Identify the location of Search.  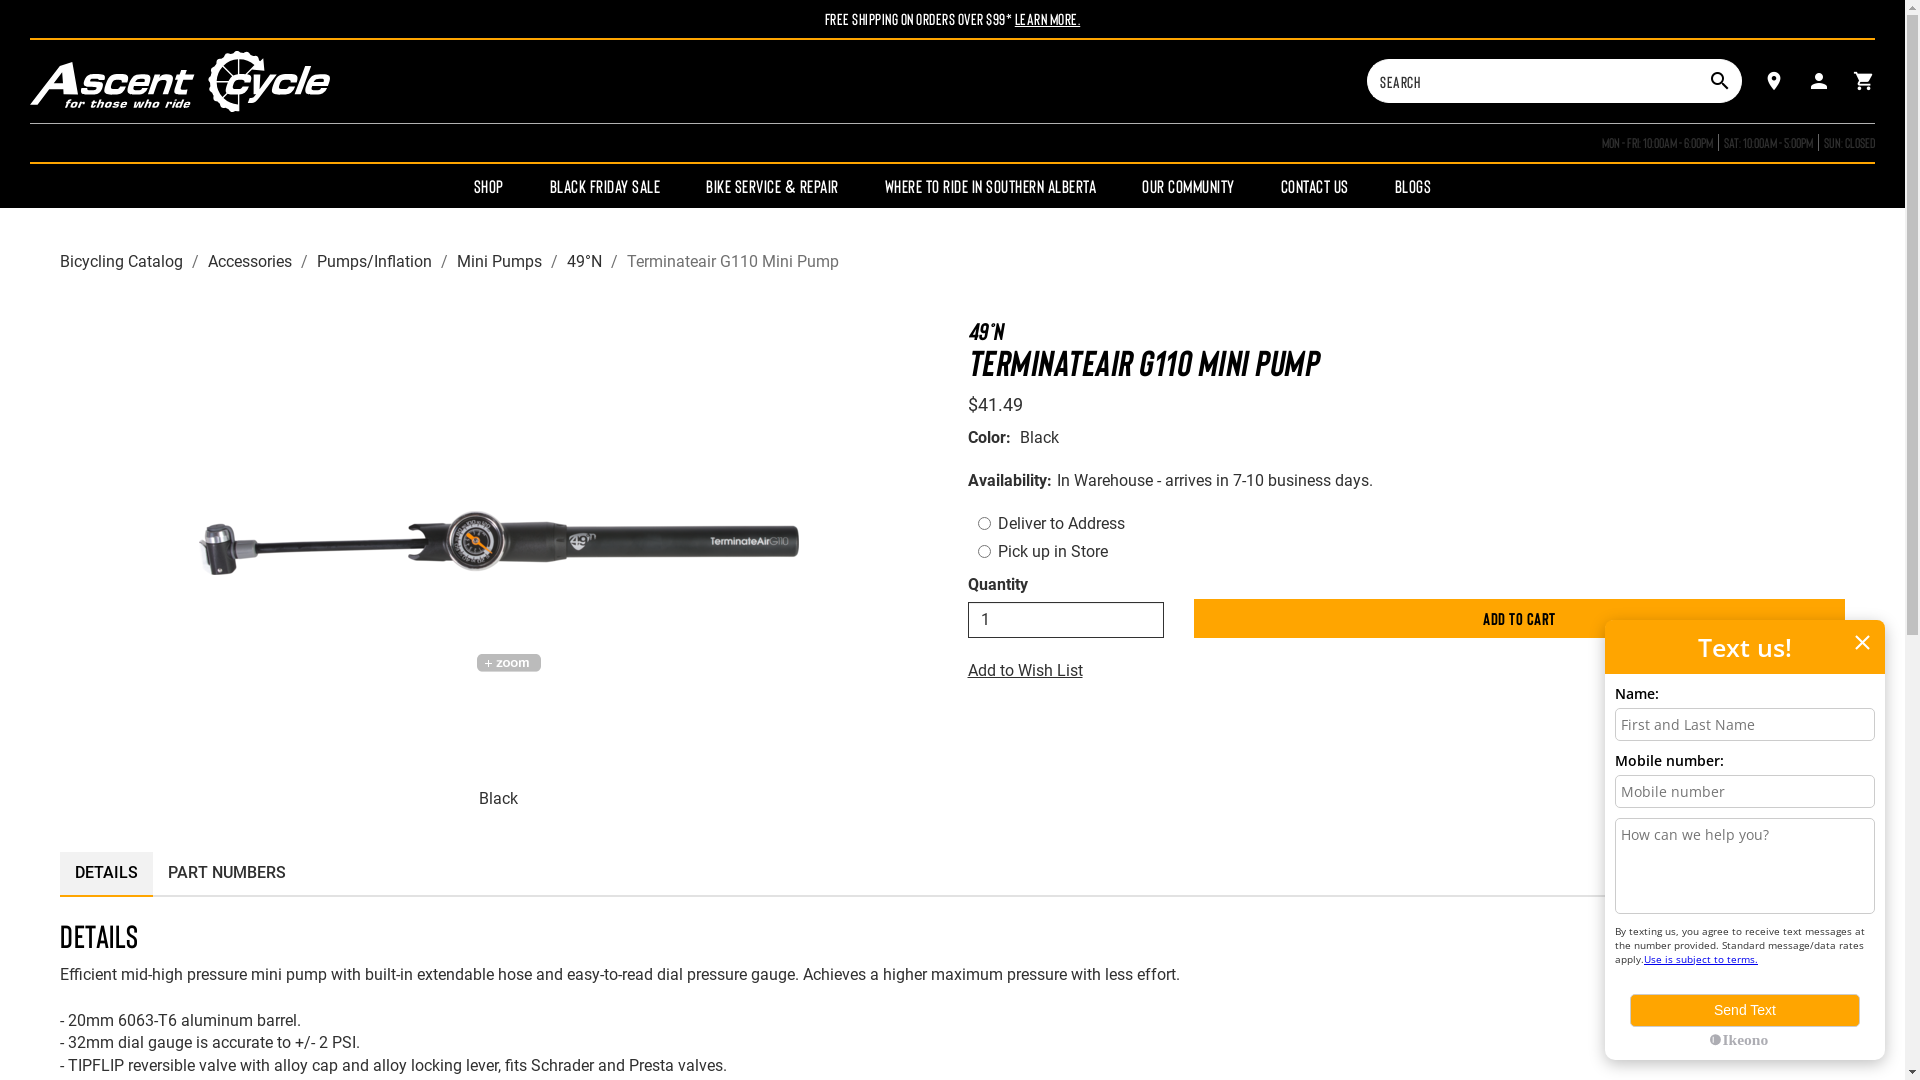
(1533, 81).